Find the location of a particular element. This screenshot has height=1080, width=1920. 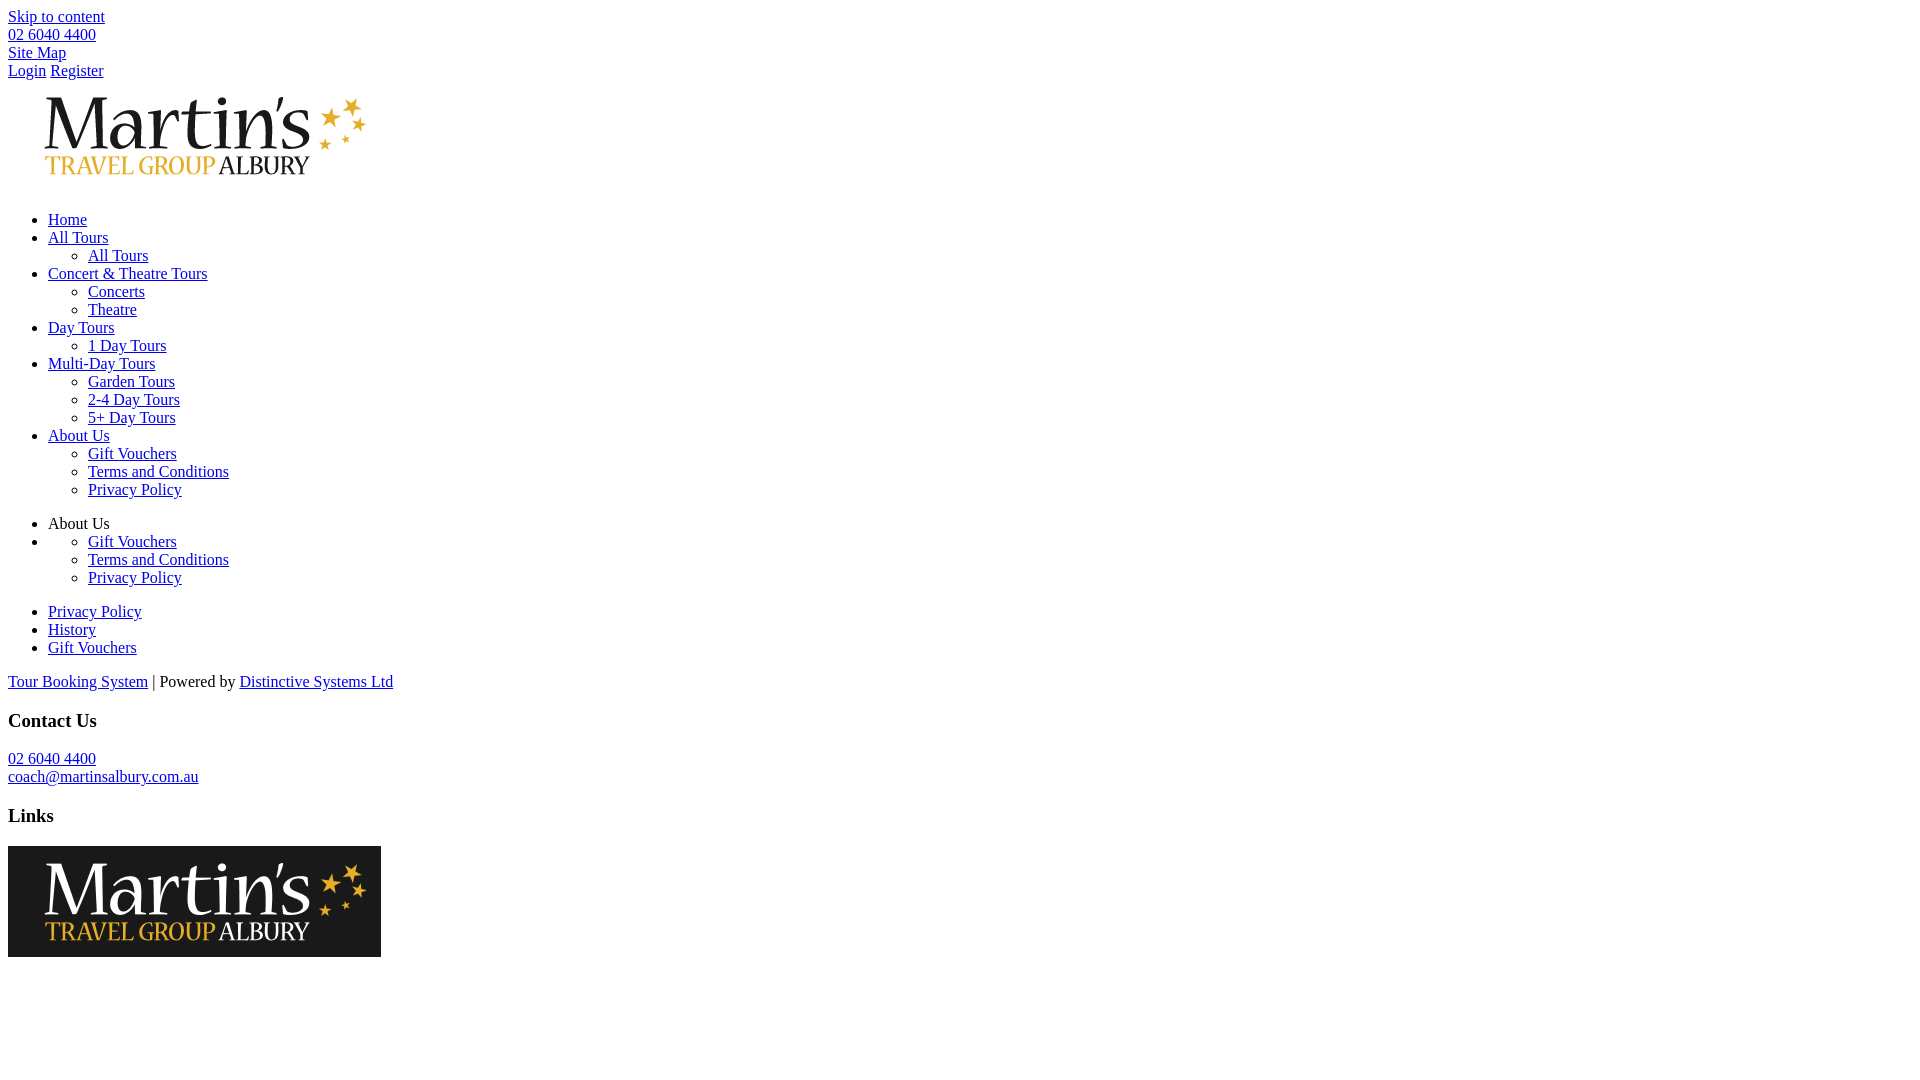

Privacy Policy is located at coordinates (135, 578).